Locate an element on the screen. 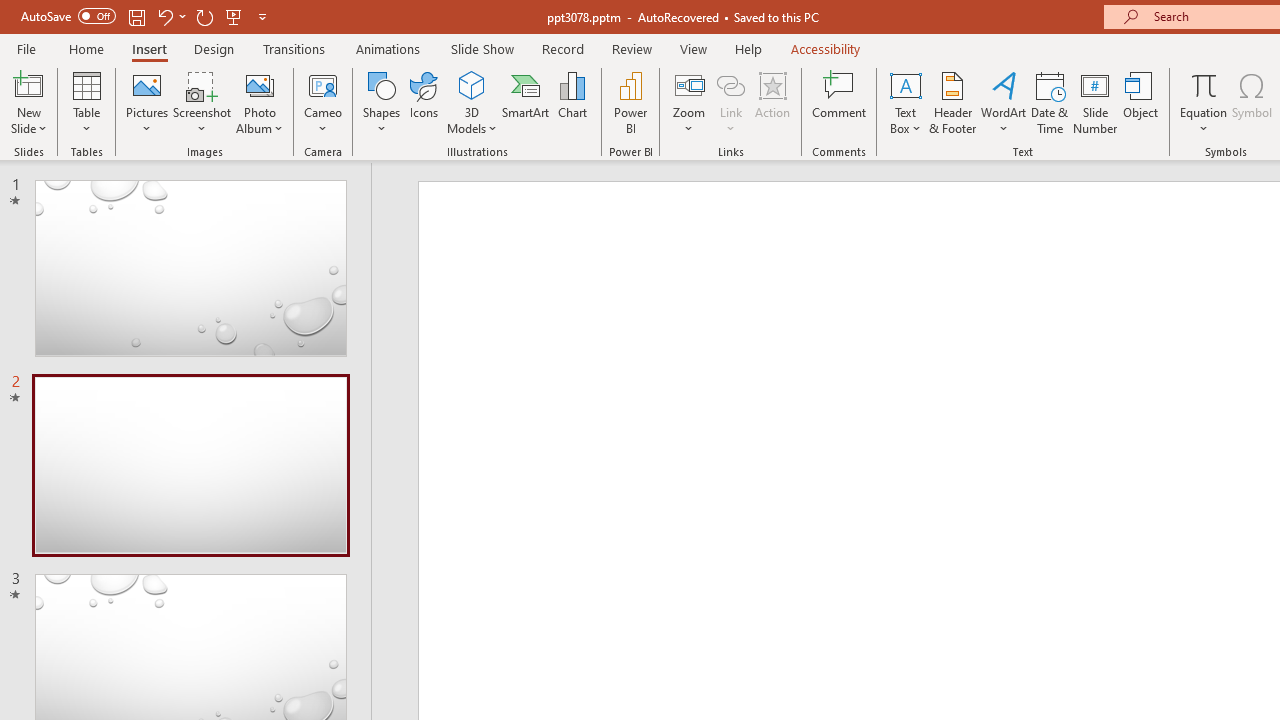 Image resolution: width=1280 pixels, height=720 pixels. 3D Models is located at coordinates (472, 102).